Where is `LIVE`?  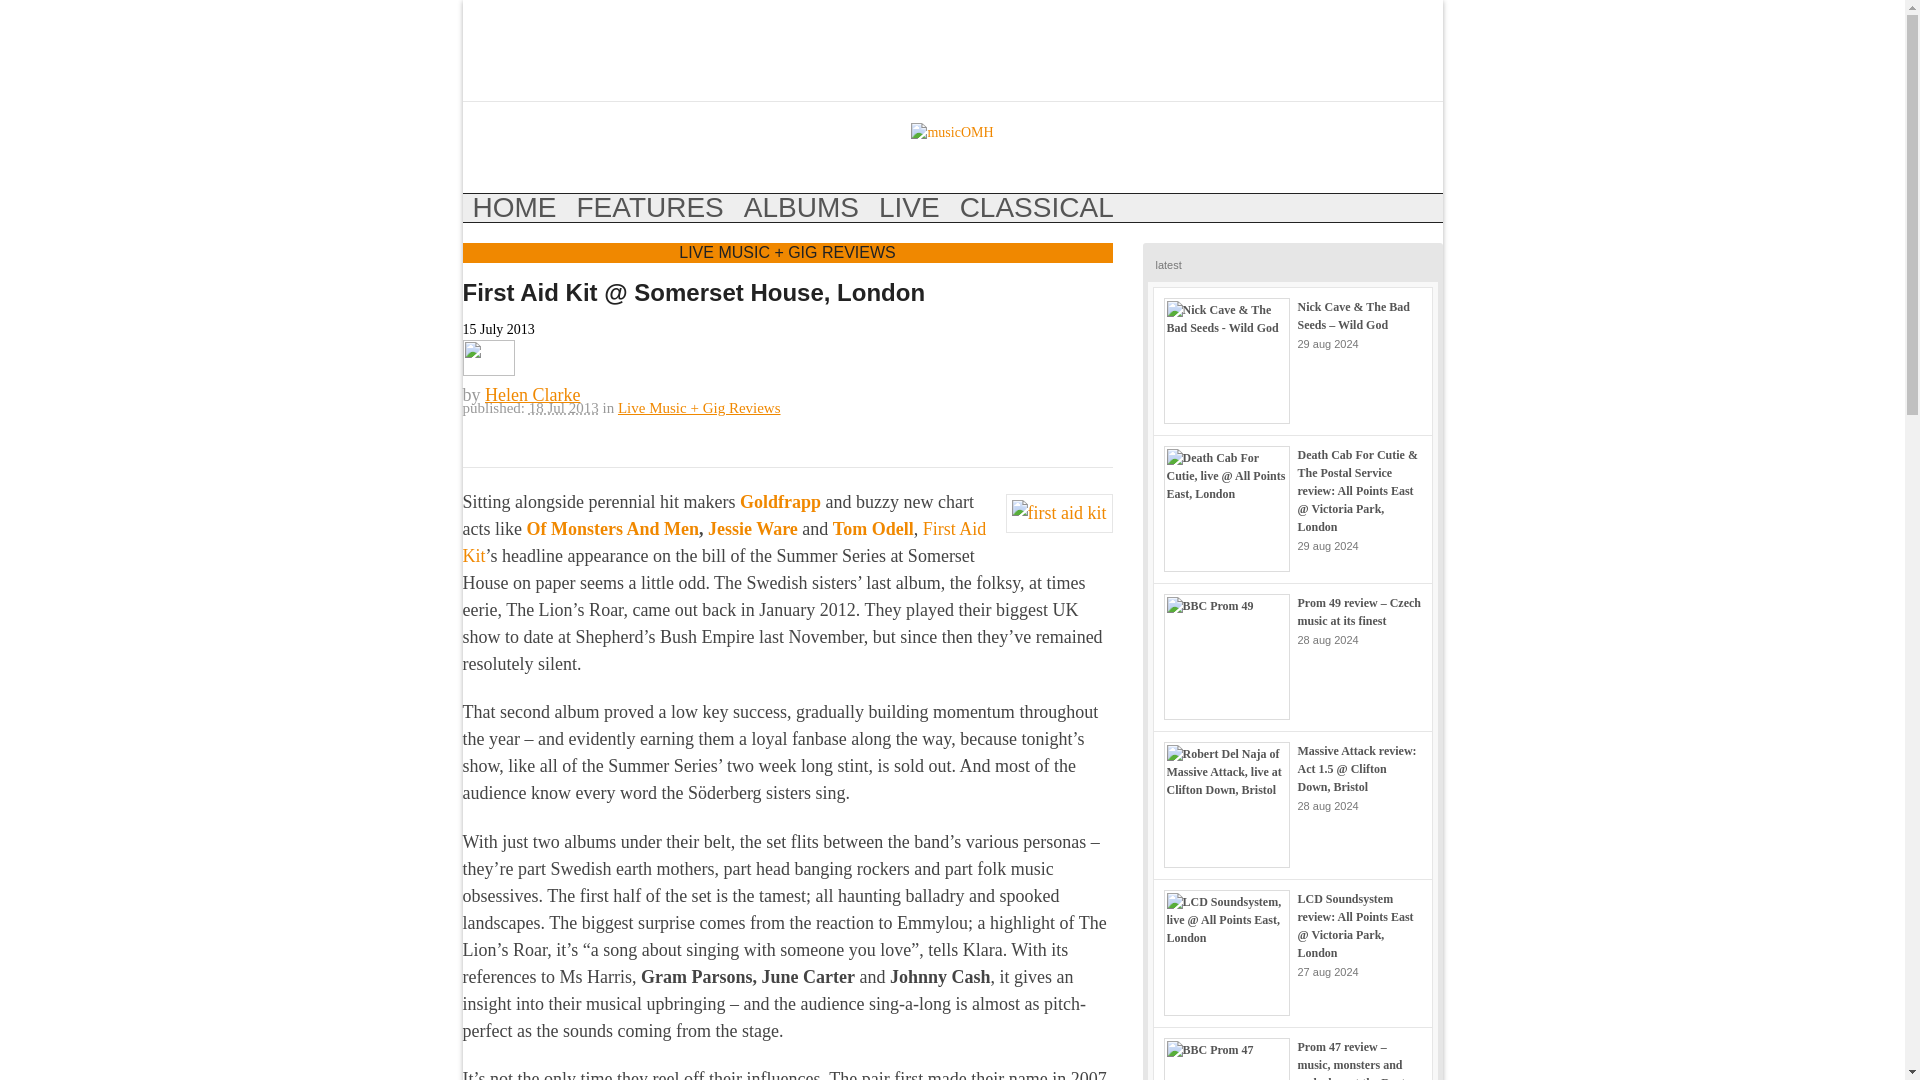 LIVE is located at coordinates (910, 208).